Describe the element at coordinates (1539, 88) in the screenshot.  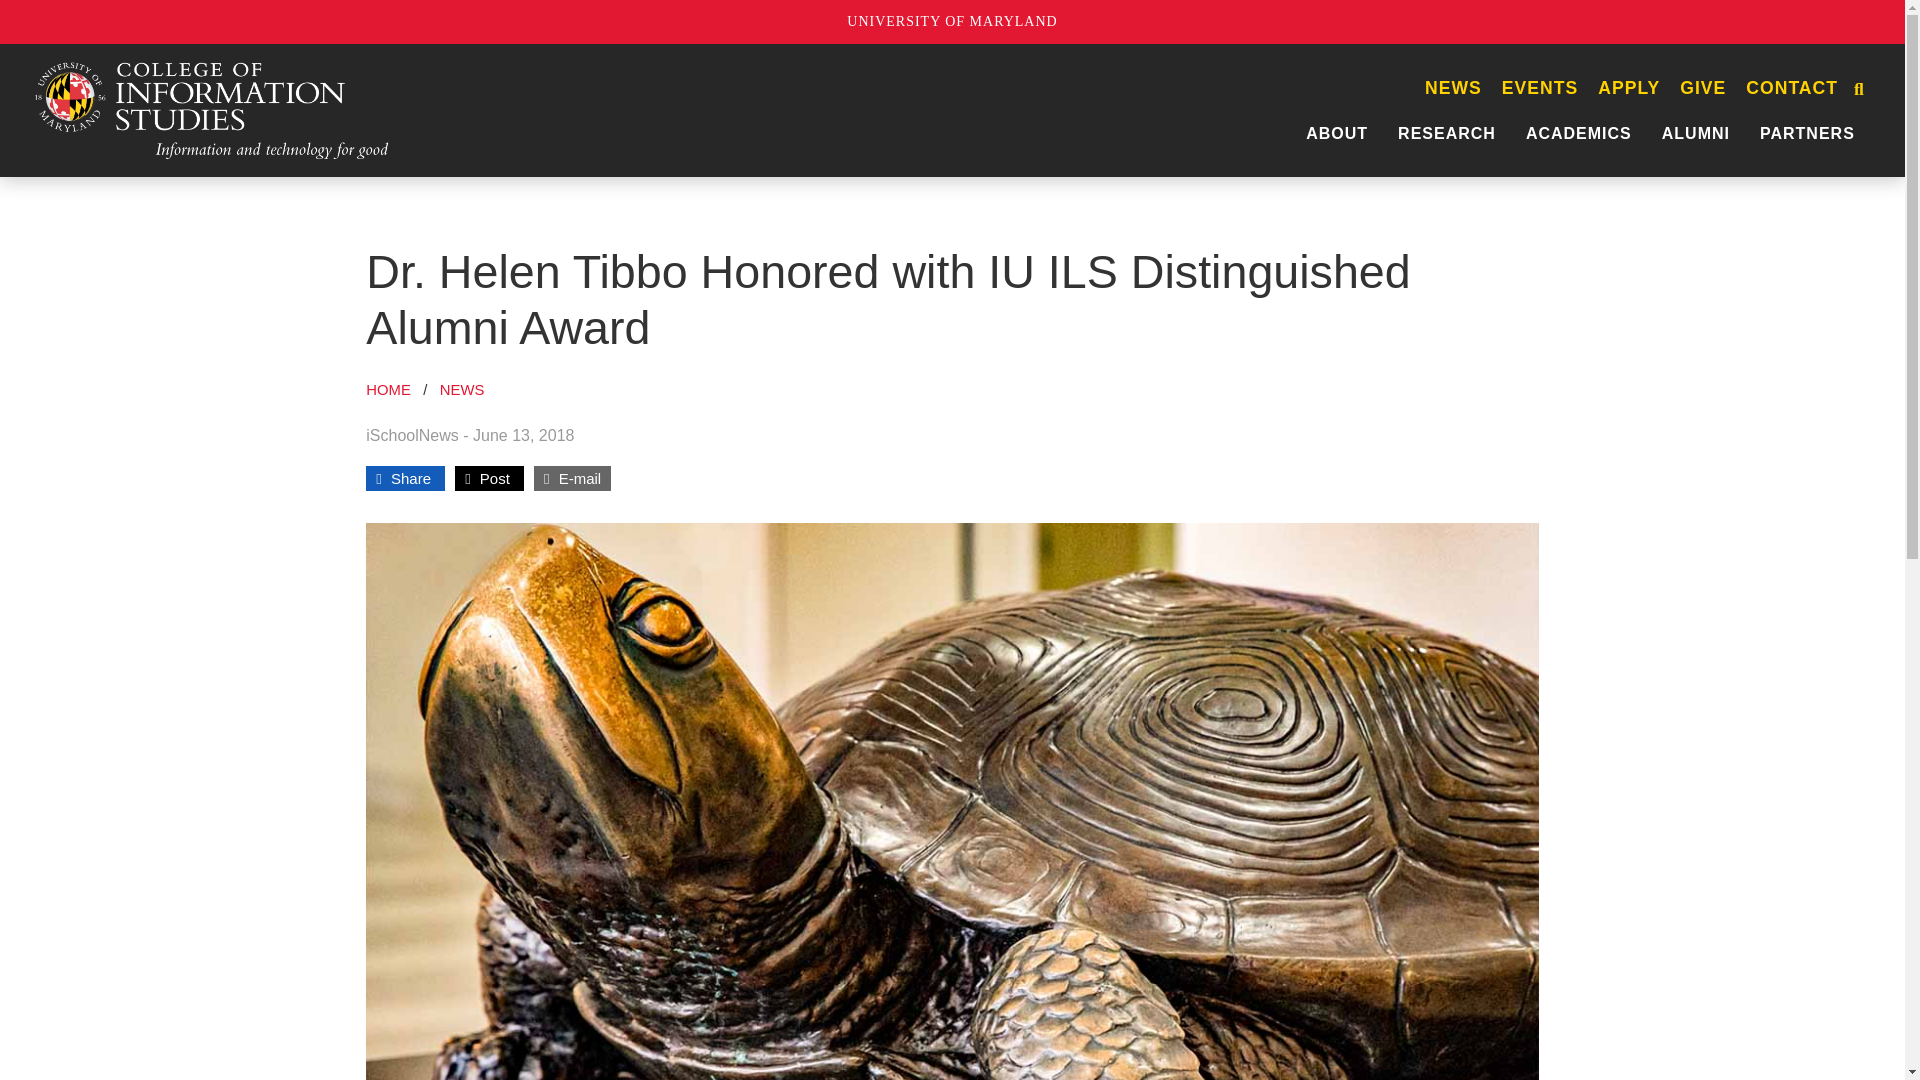
I see `EVENTS` at that location.